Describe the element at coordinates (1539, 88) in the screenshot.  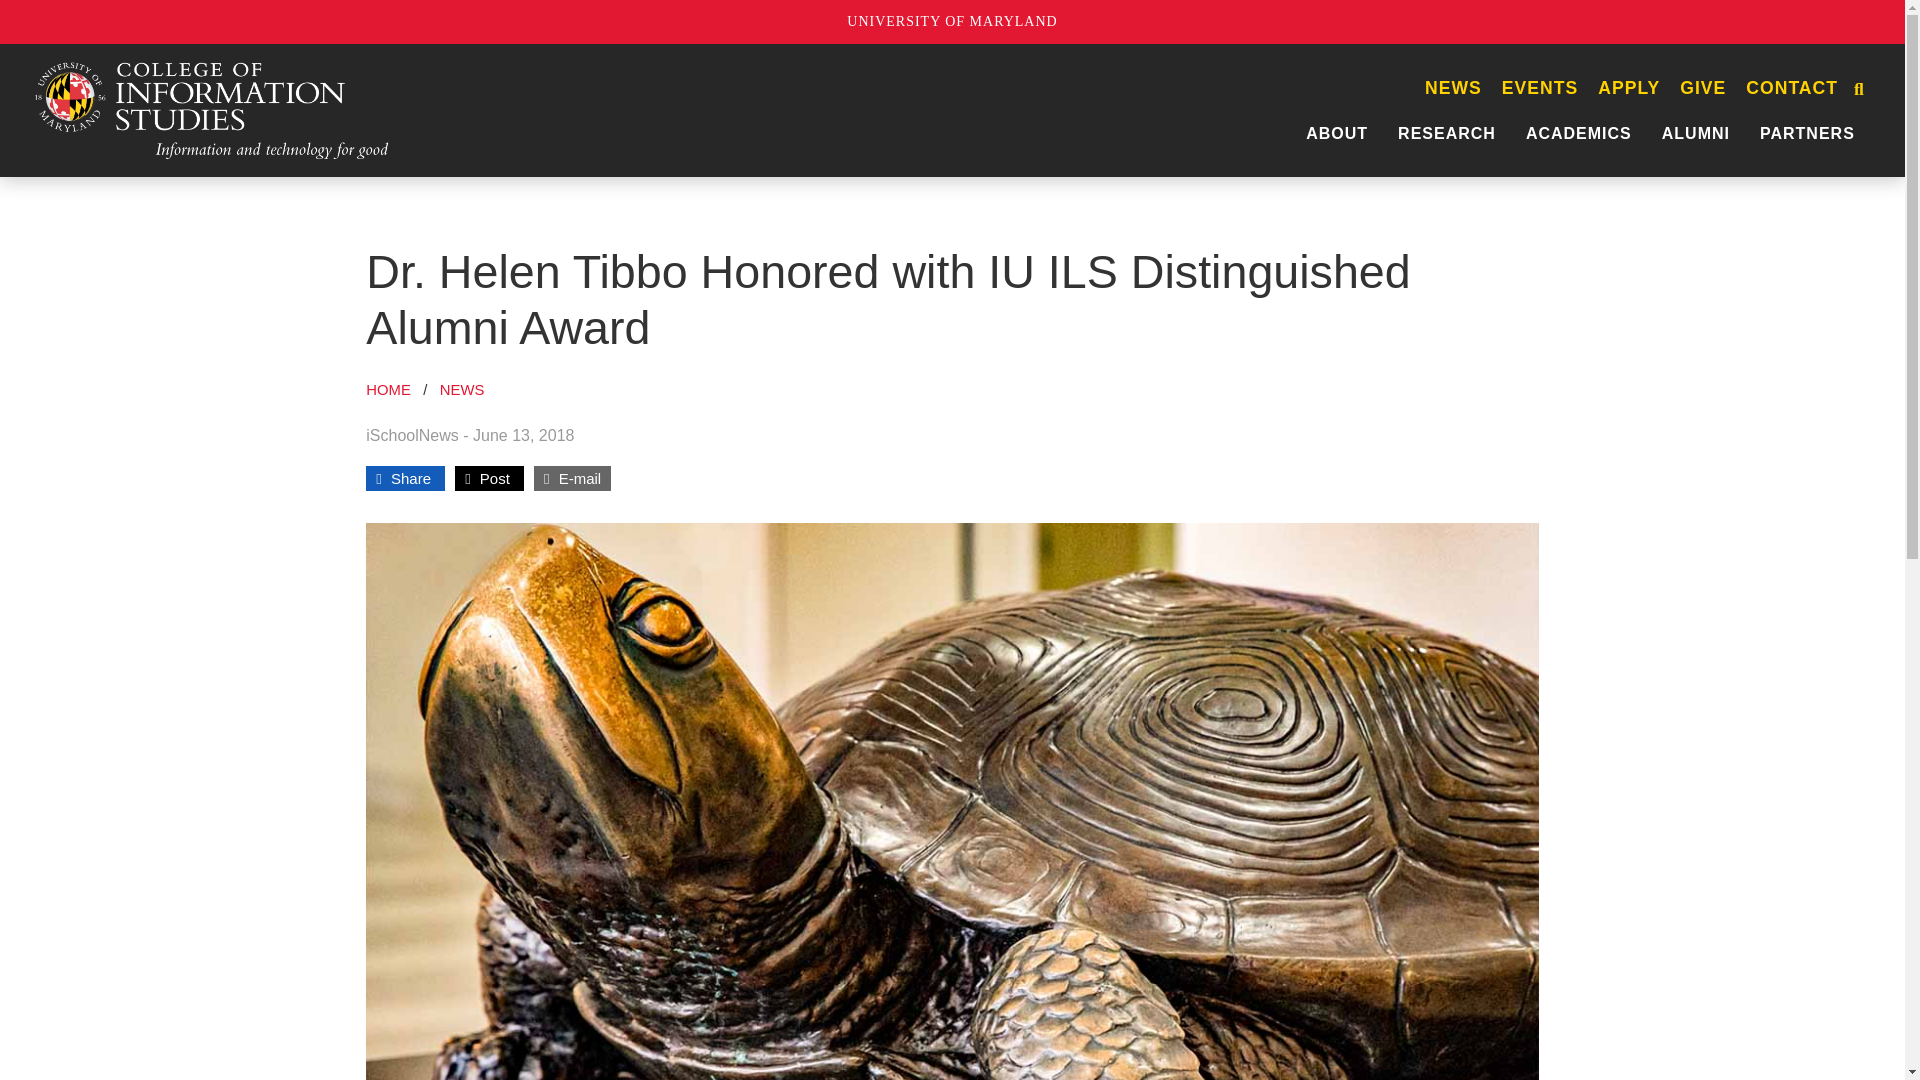
I see `EVENTS` at that location.